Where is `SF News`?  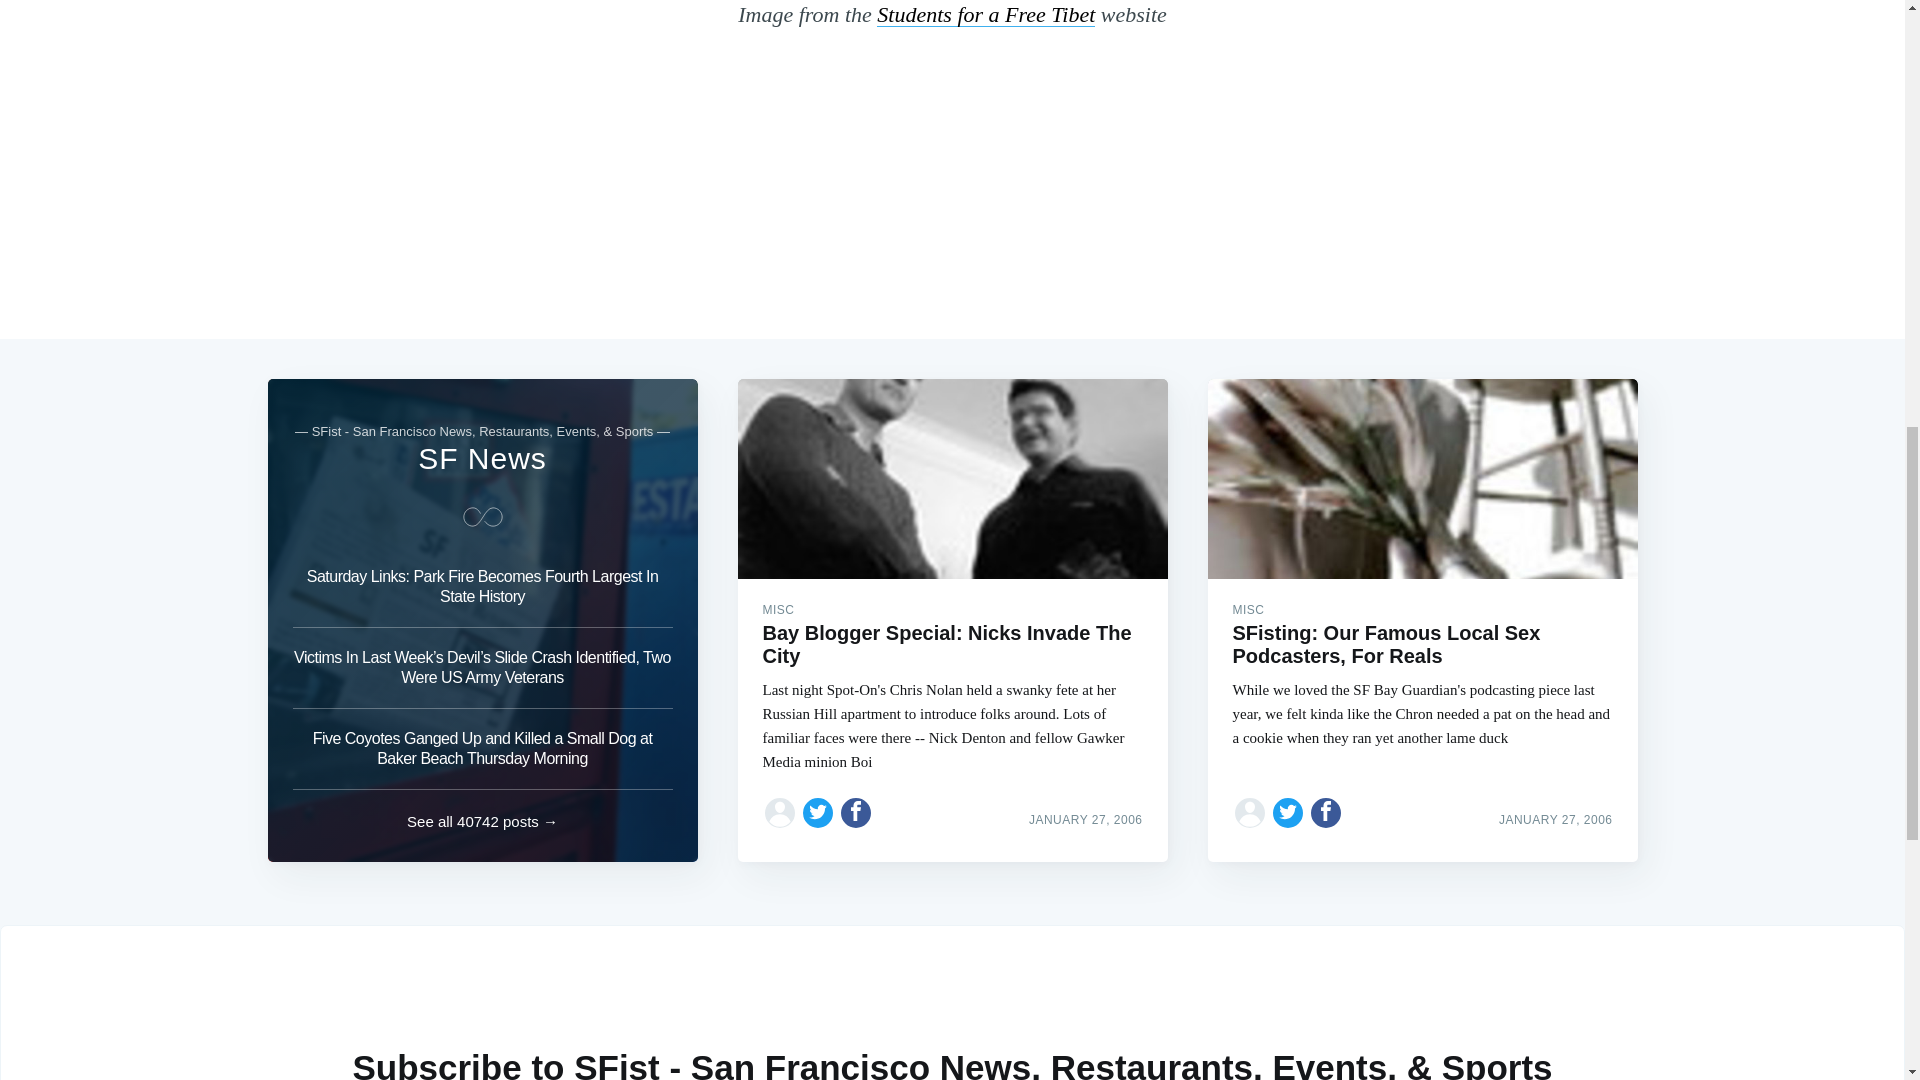 SF News is located at coordinates (482, 458).